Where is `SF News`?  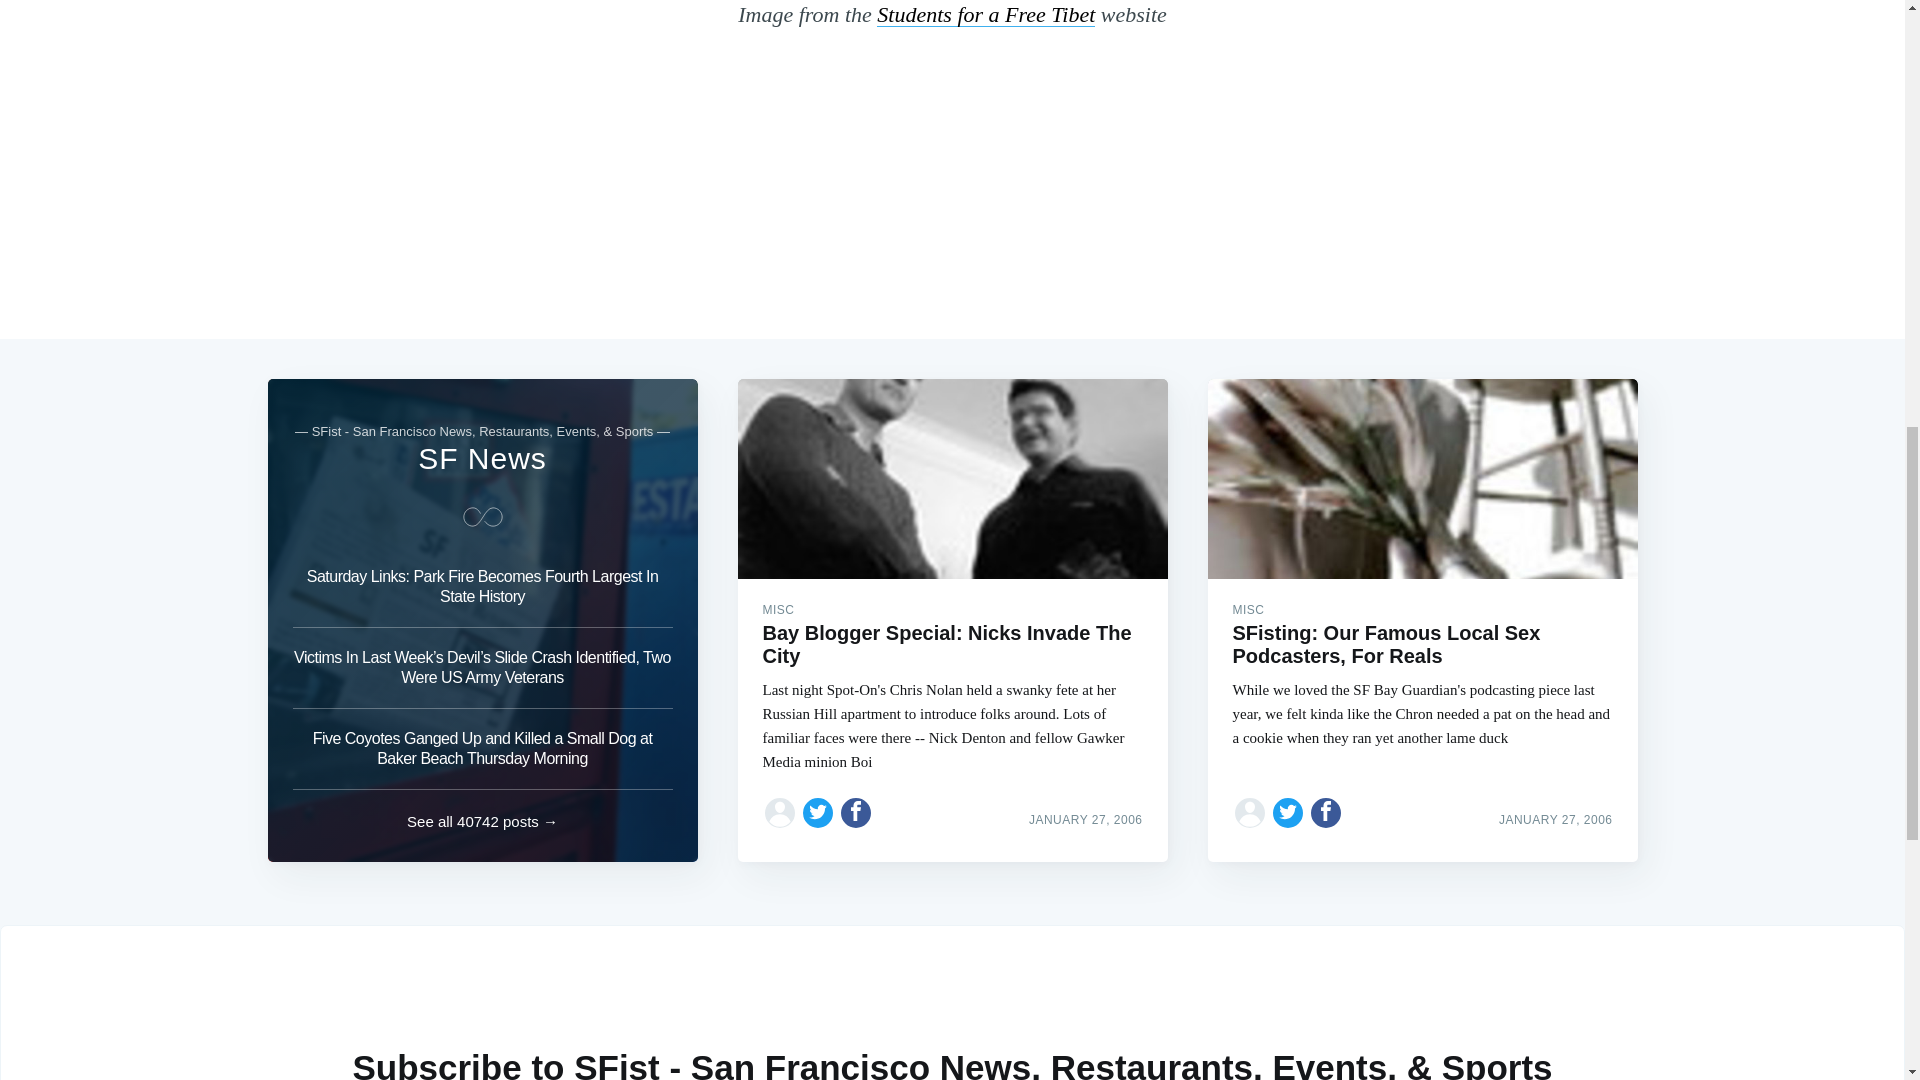 SF News is located at coordinates (482, 458).